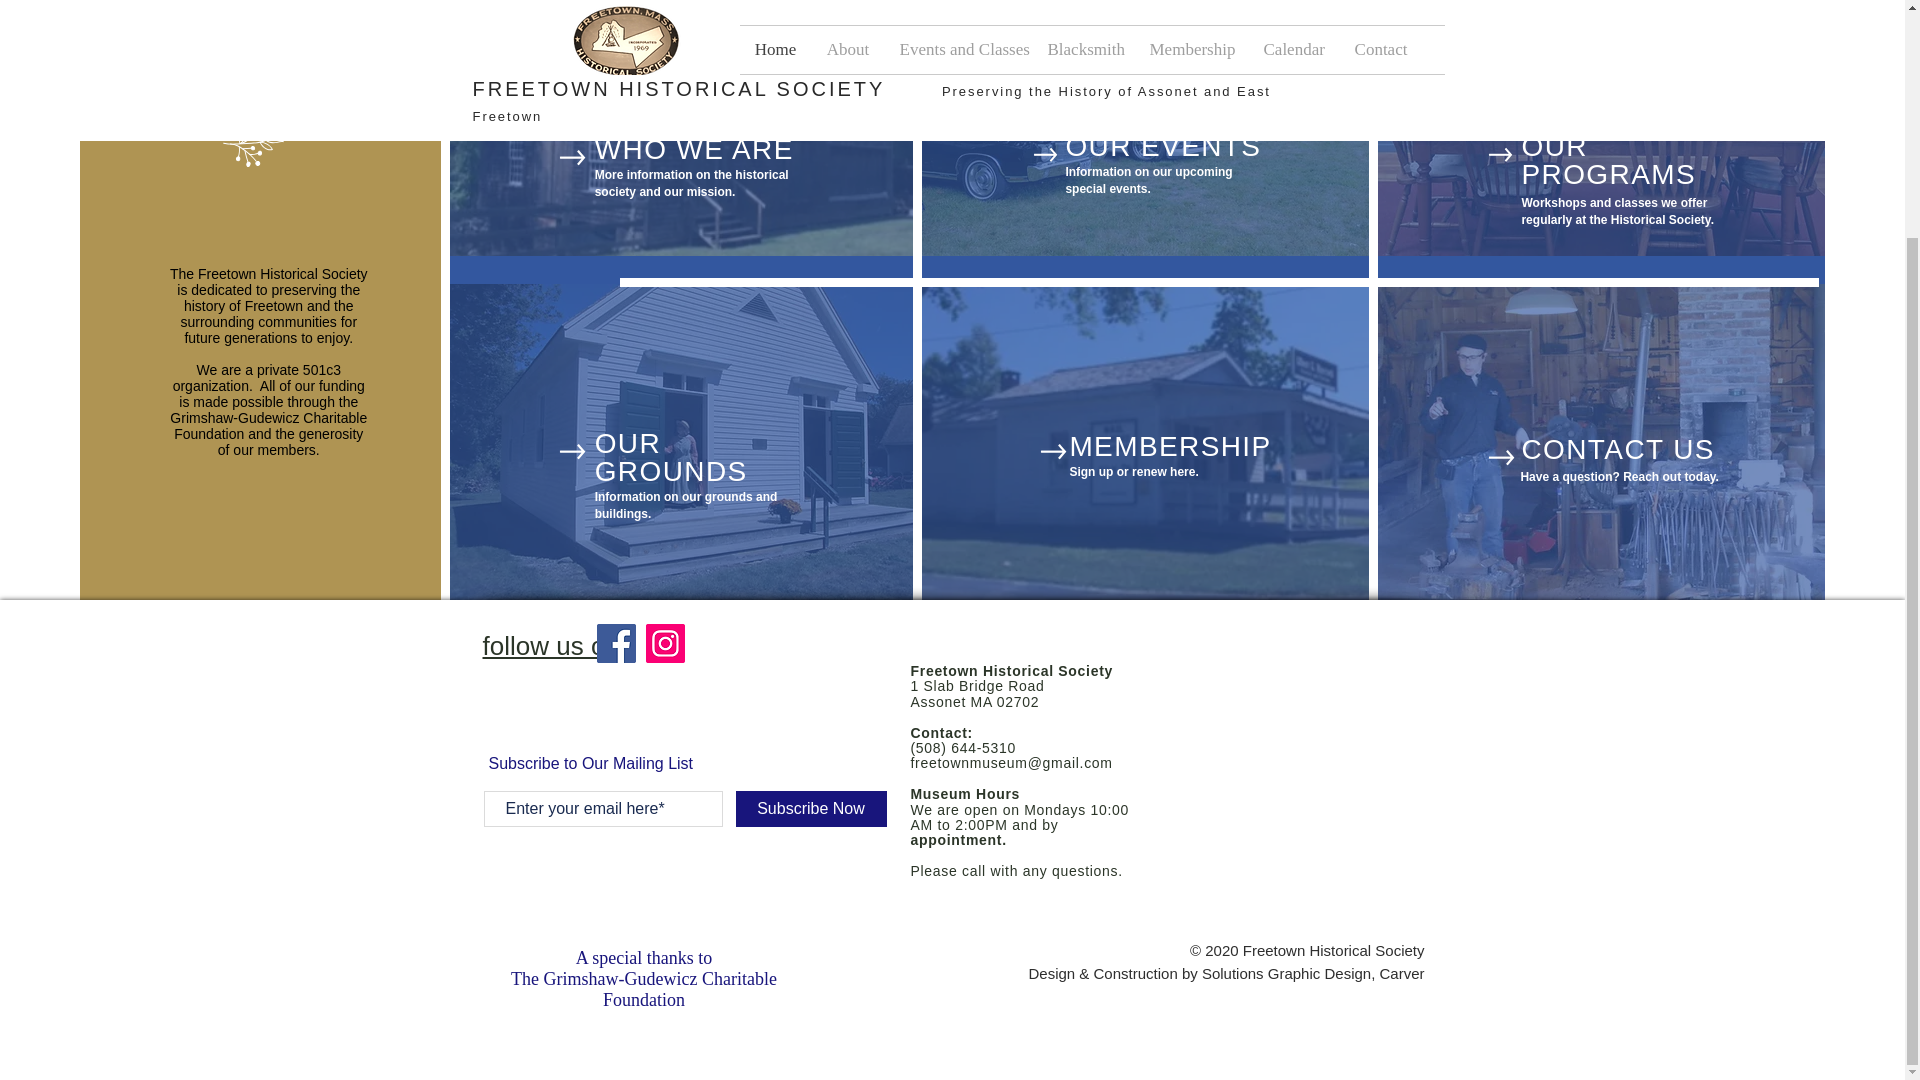  Describe the element at coordinates (608, 716) in the screenshot. I see `Facebook Like` at that location.